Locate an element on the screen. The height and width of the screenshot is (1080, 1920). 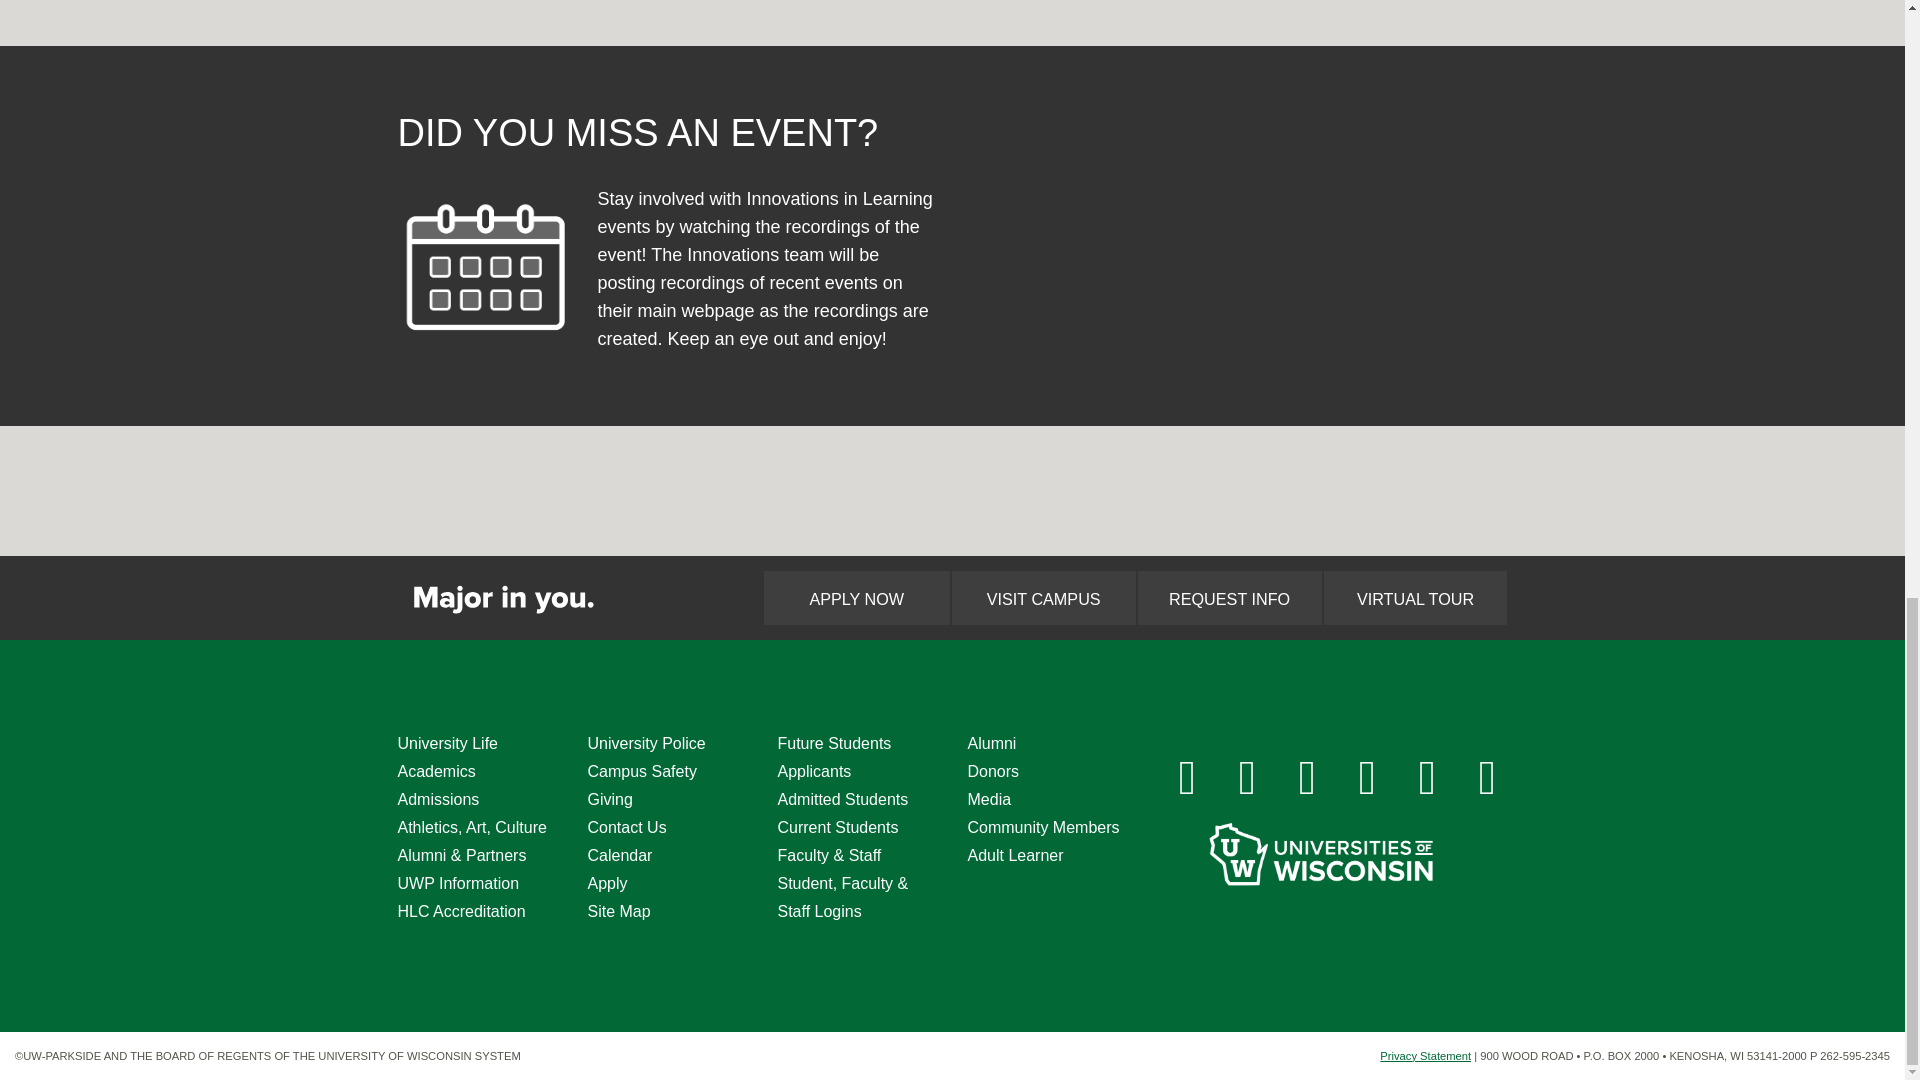
Email Admissions is located at coordinates (1488, 777).